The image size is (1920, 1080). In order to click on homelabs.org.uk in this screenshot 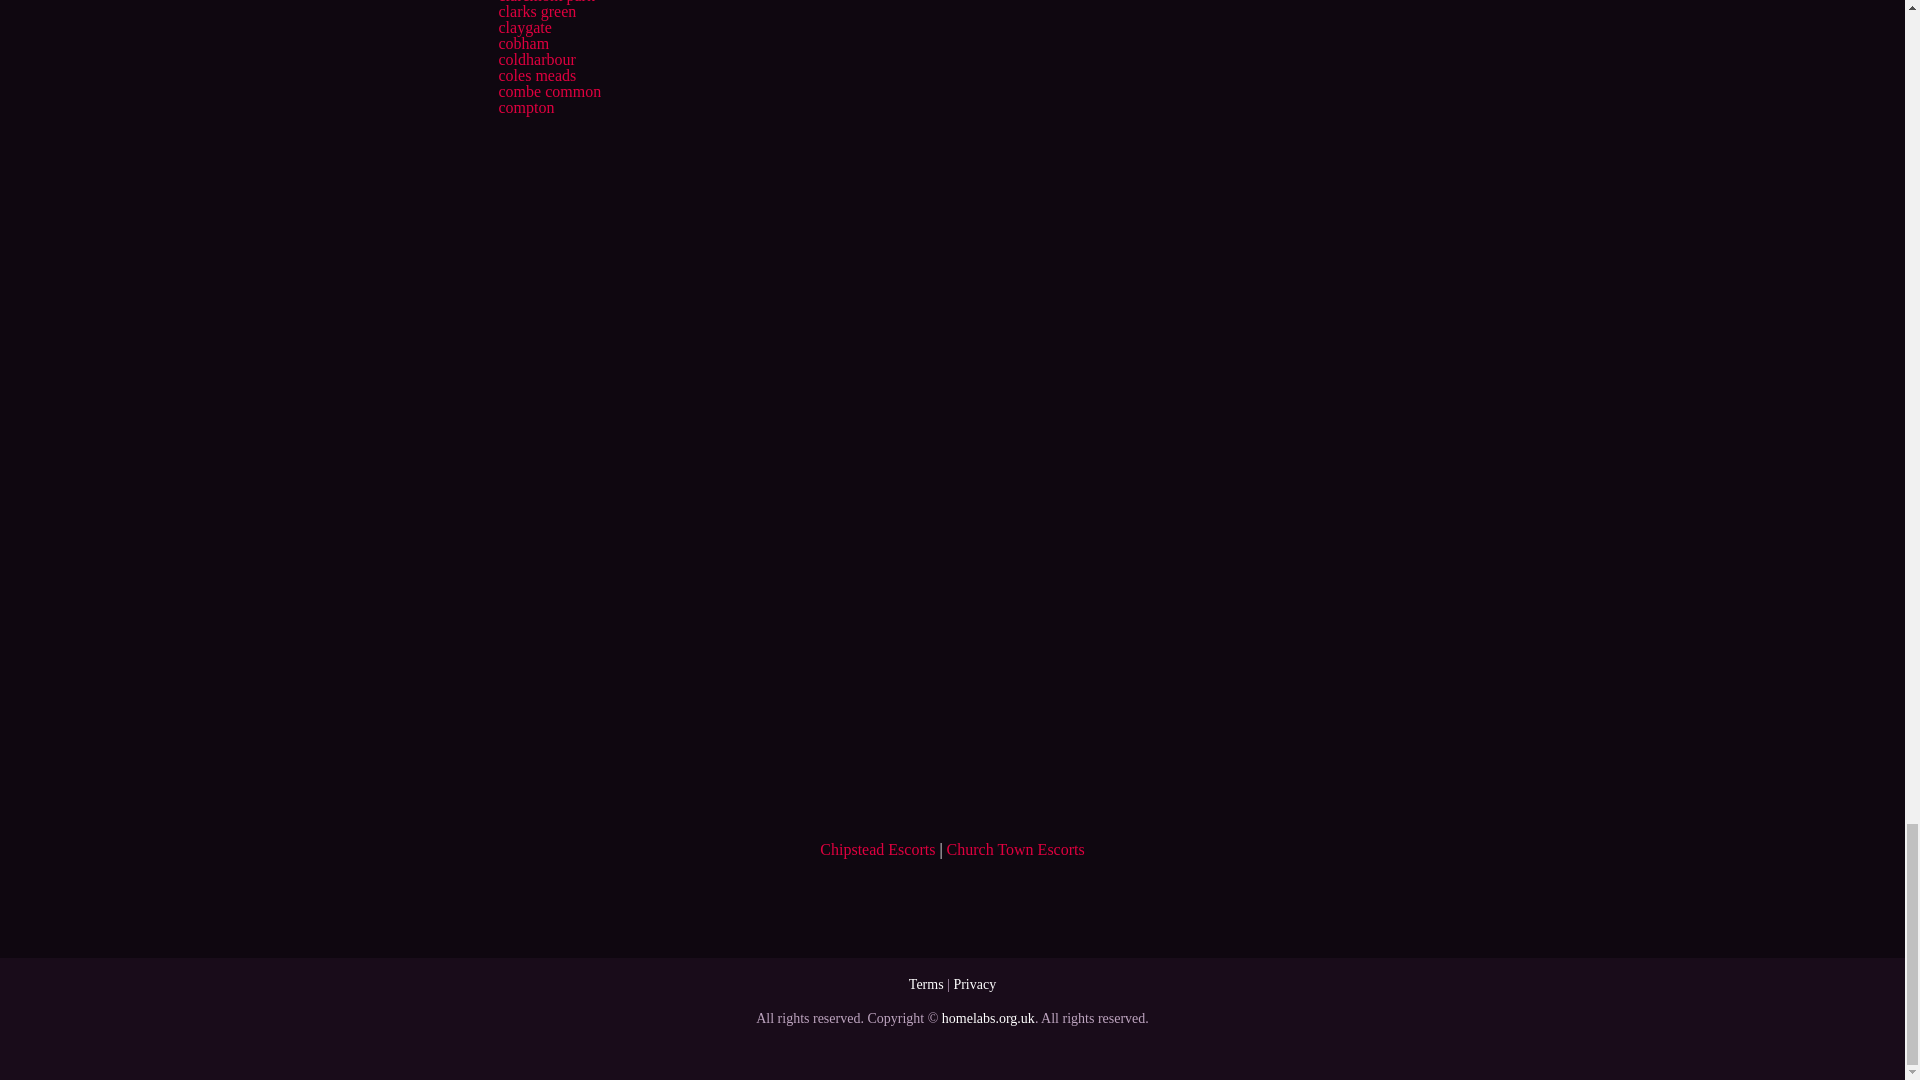, I will do `click(988, 1018)`.